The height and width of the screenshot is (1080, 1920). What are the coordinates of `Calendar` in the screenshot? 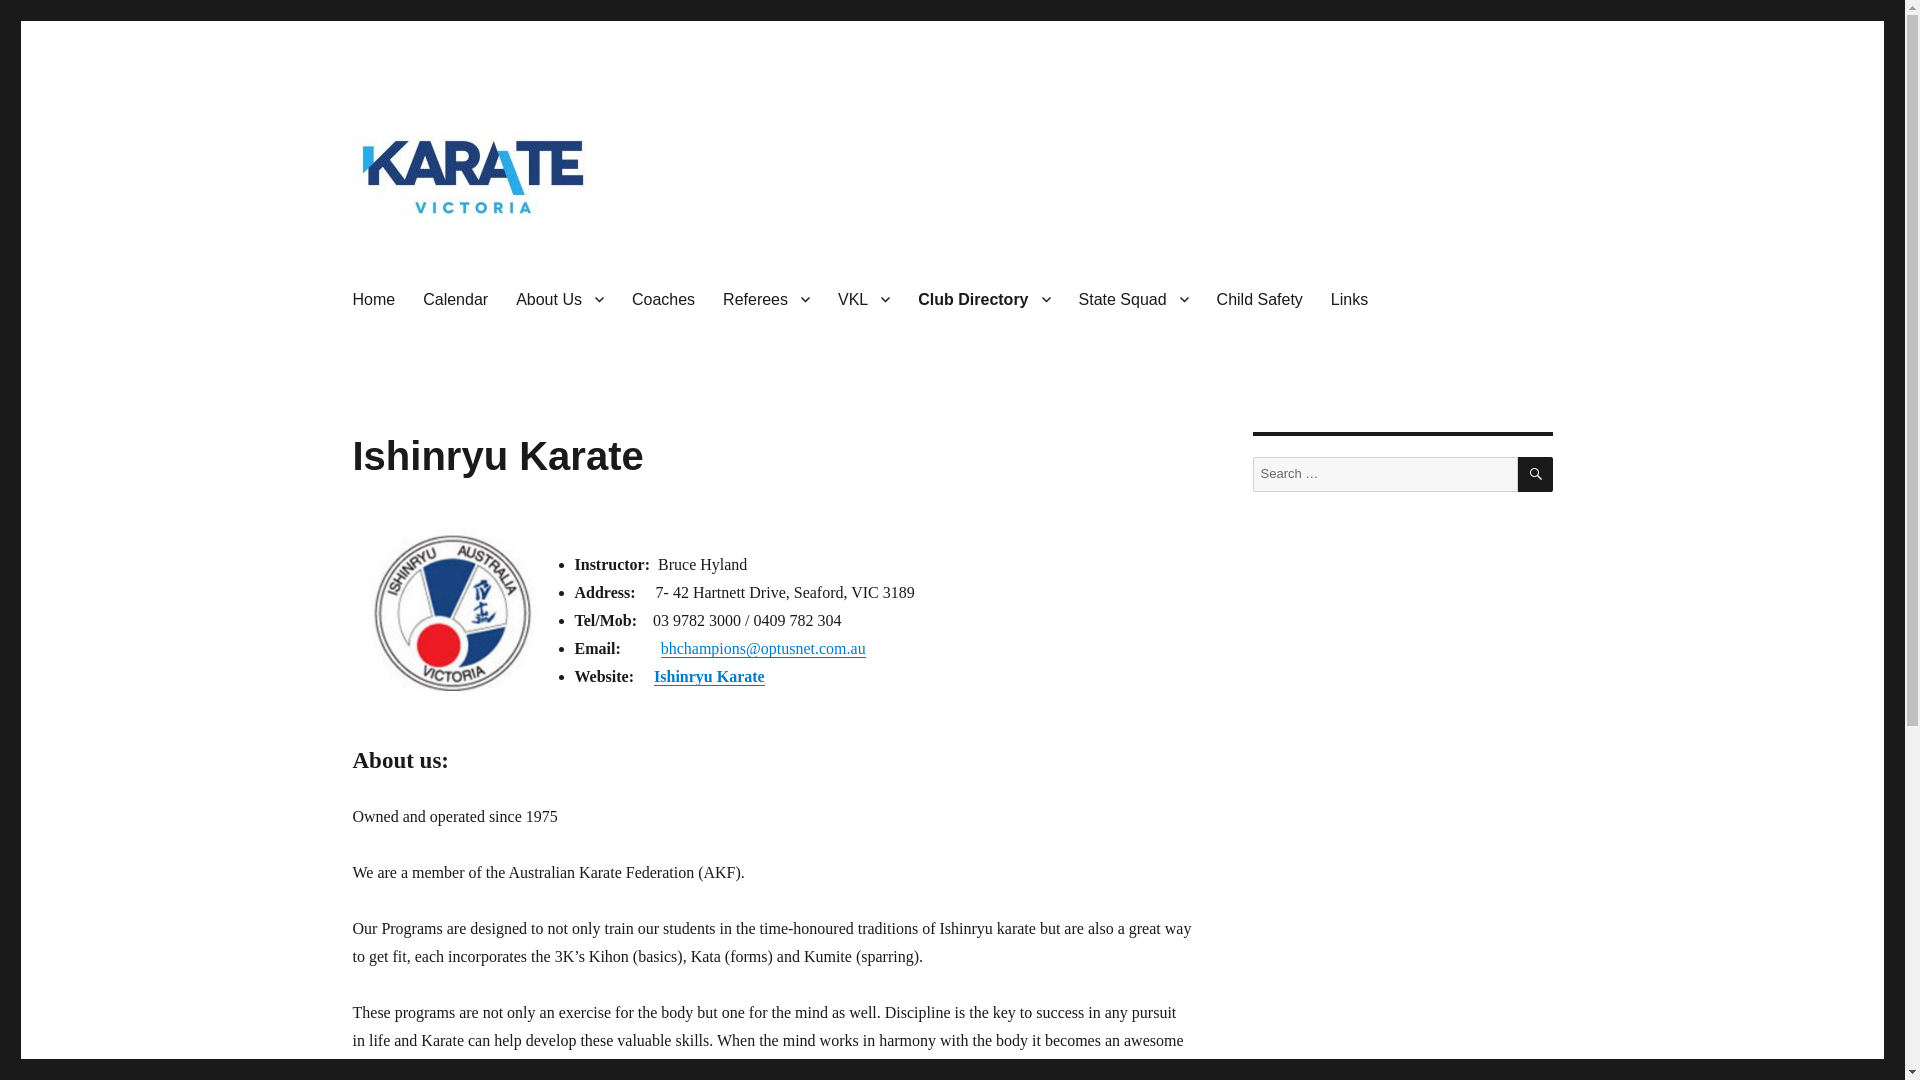 It's located at (454, 298).